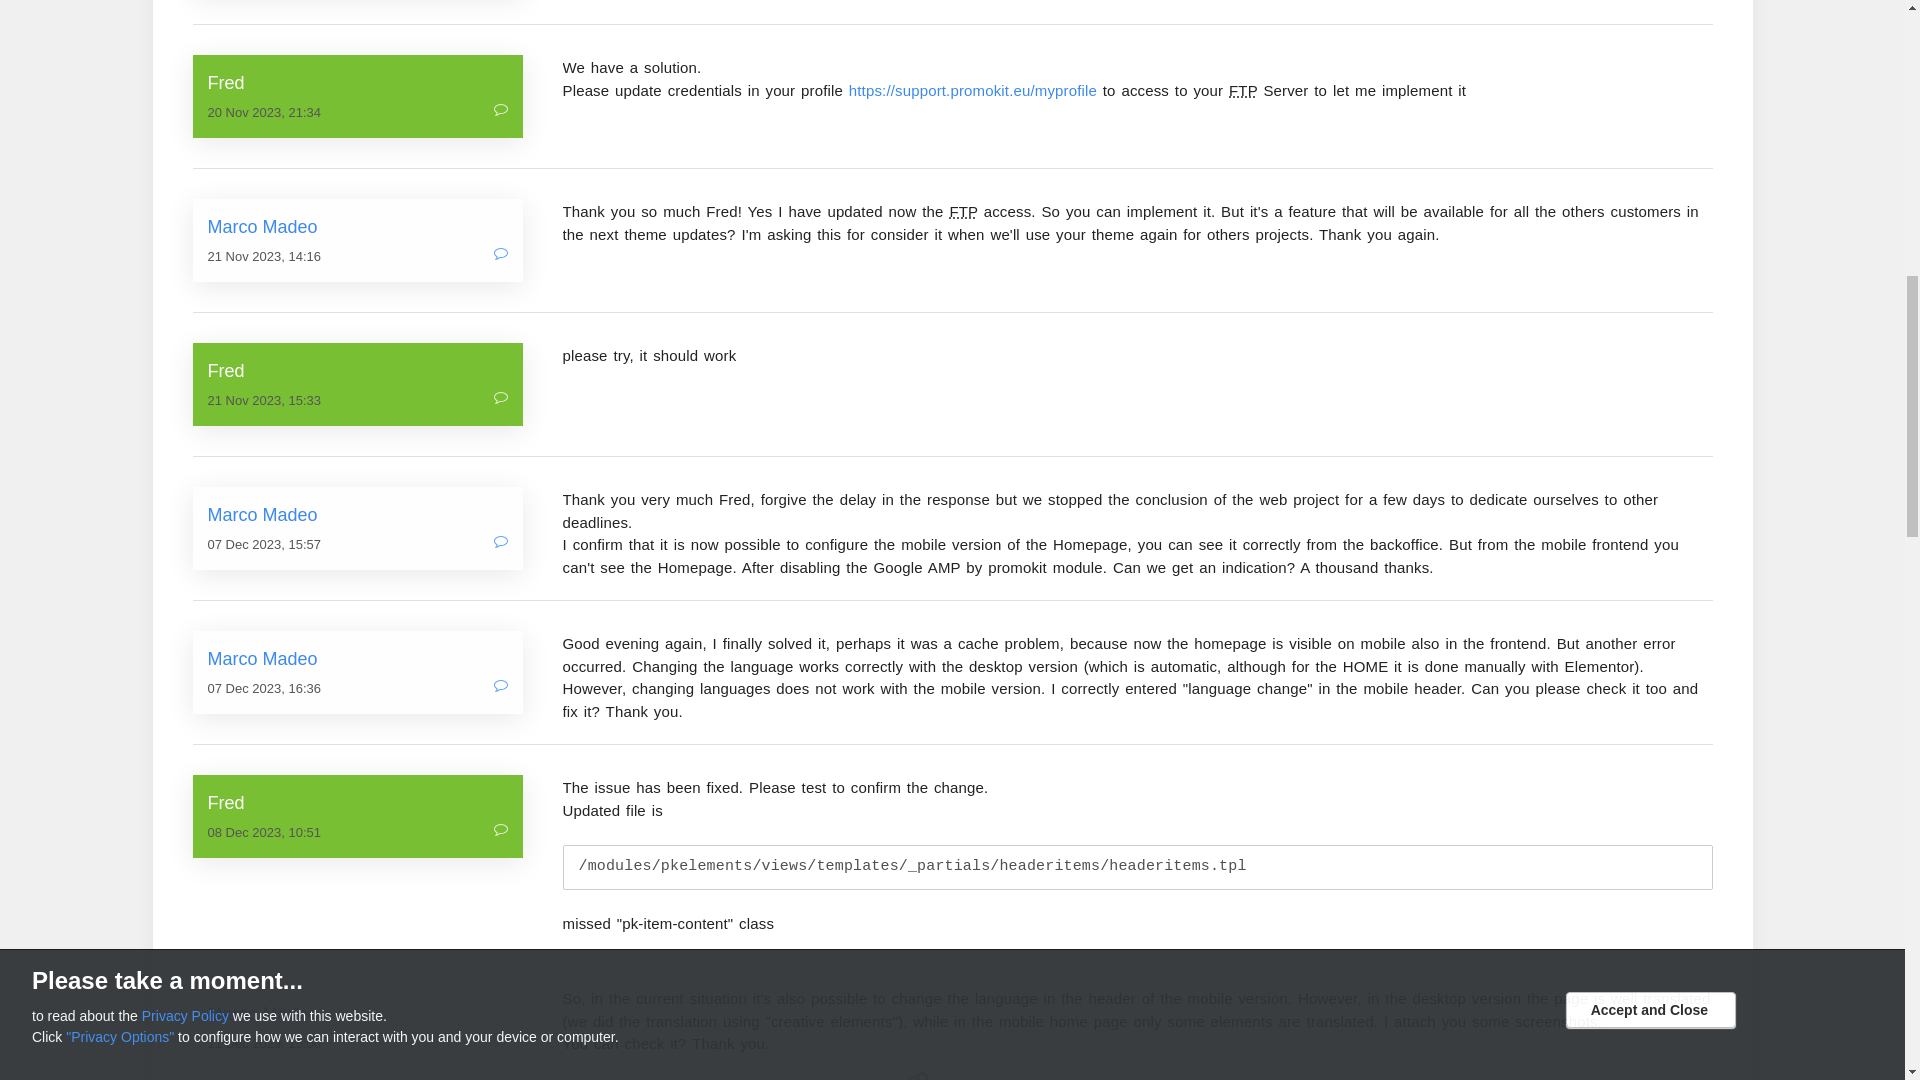 The height and width of the screenshot is (1080, 1920). What do you see at coordinates (358, 658) in the screenshot?
I see `Marco Madeo` at bounding box center [358, 658].